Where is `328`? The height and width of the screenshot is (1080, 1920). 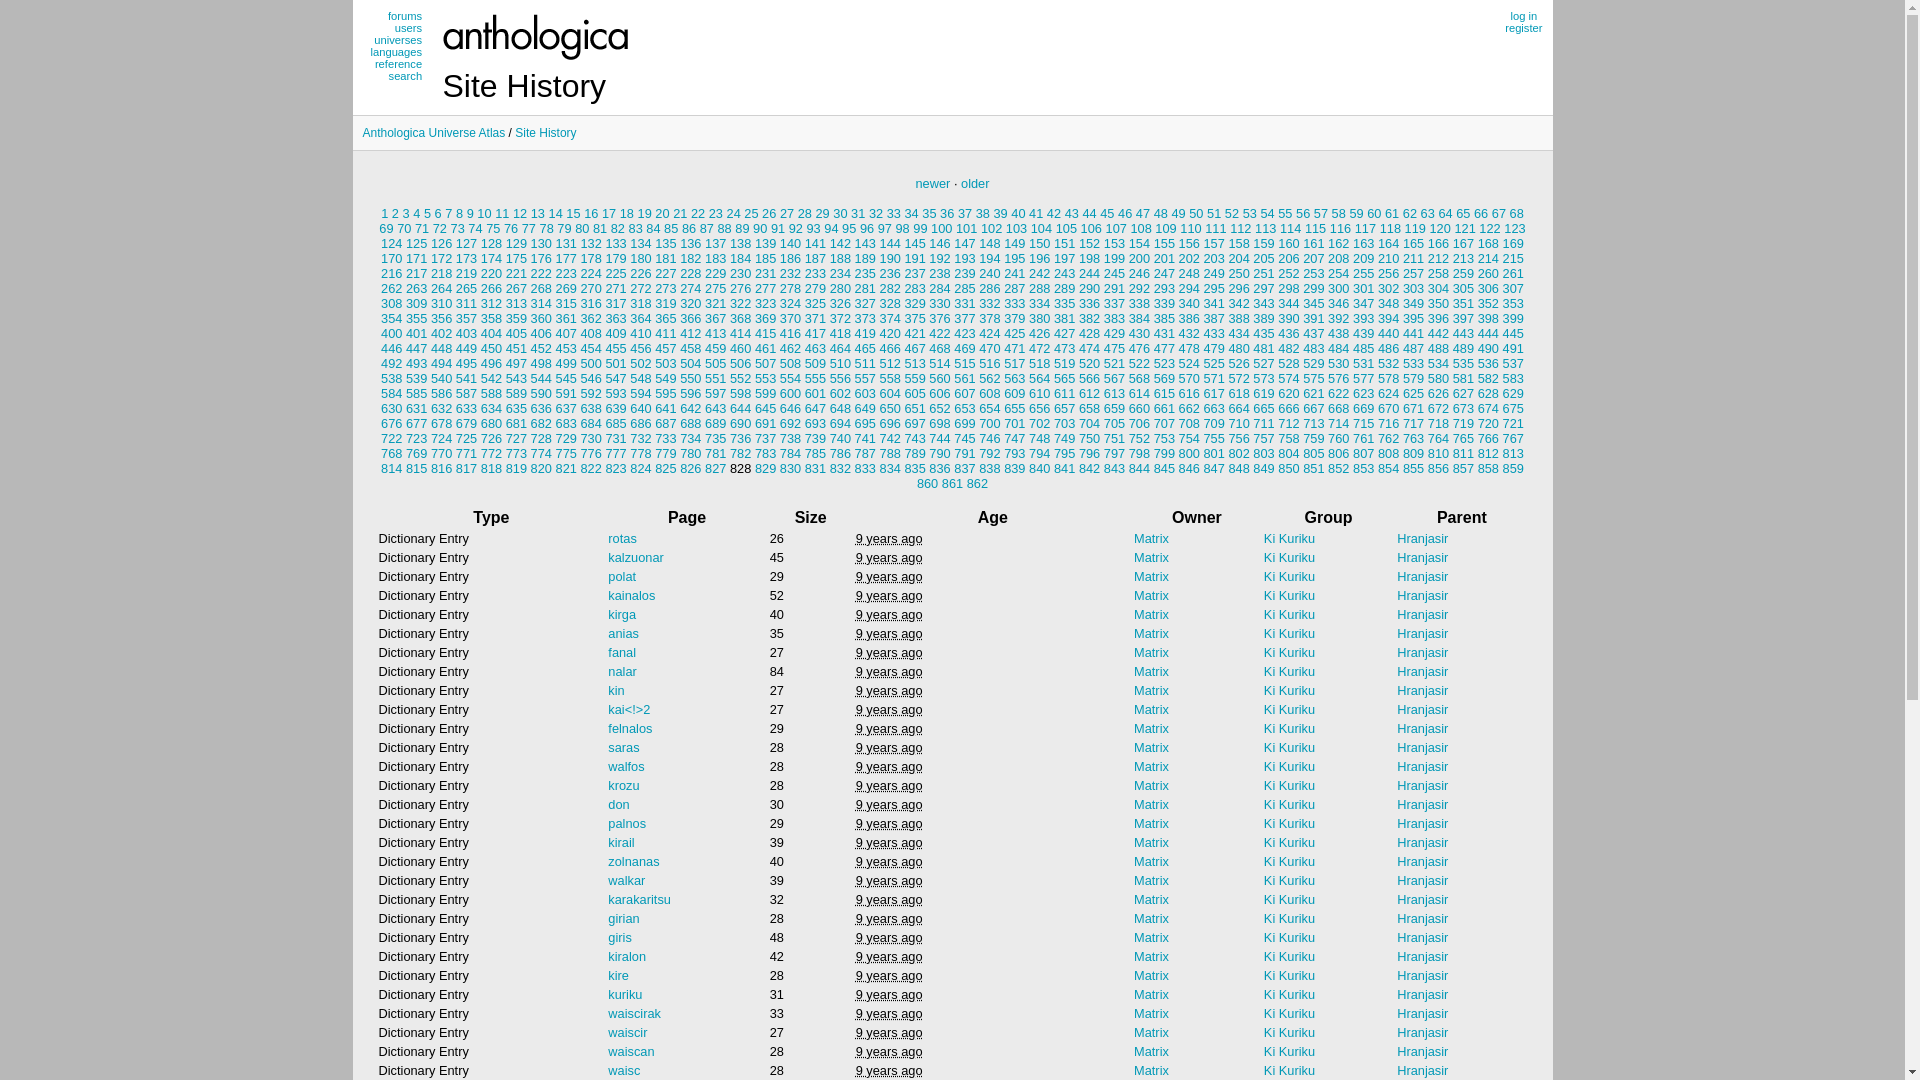 328 is located at coordinates (890, 304).